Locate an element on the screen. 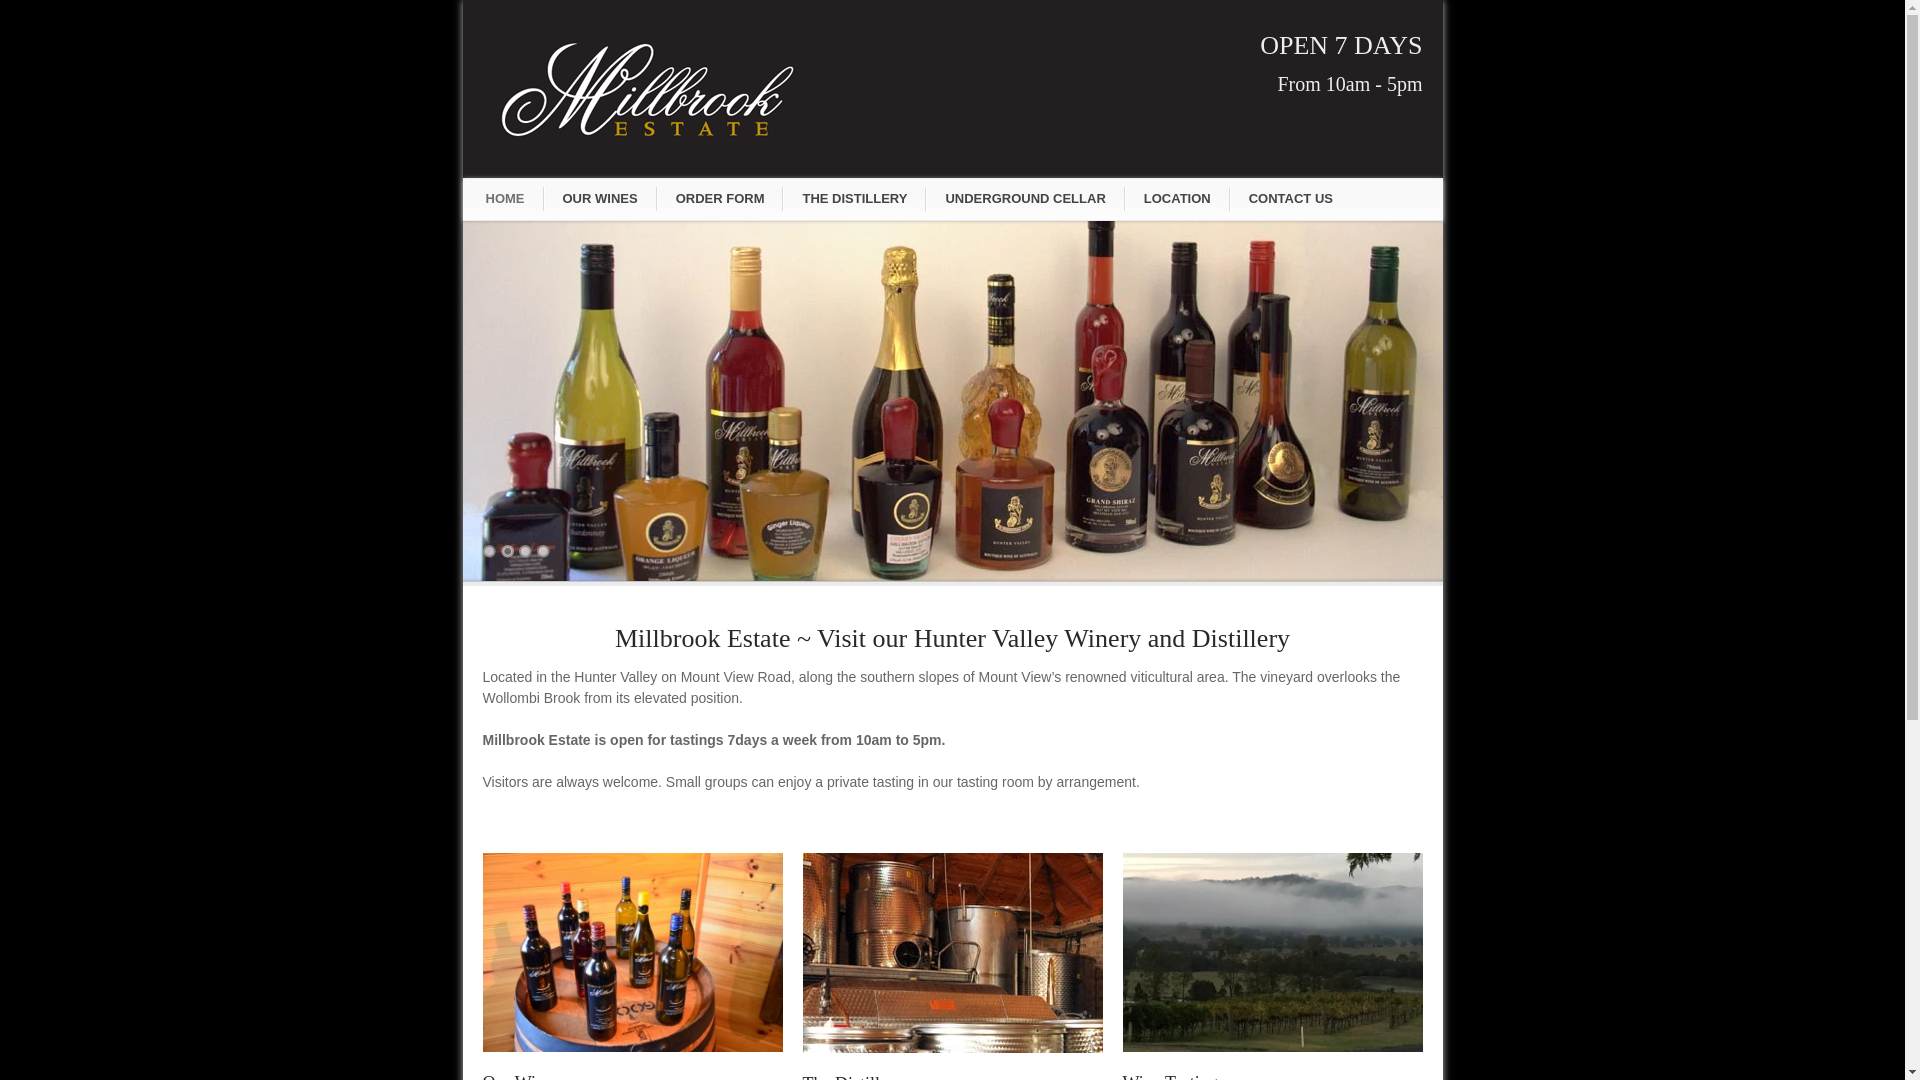 Image resolution: width=1920 pixels, height=1080 pixels. LOCATION is located at coordinates (1178, 198).